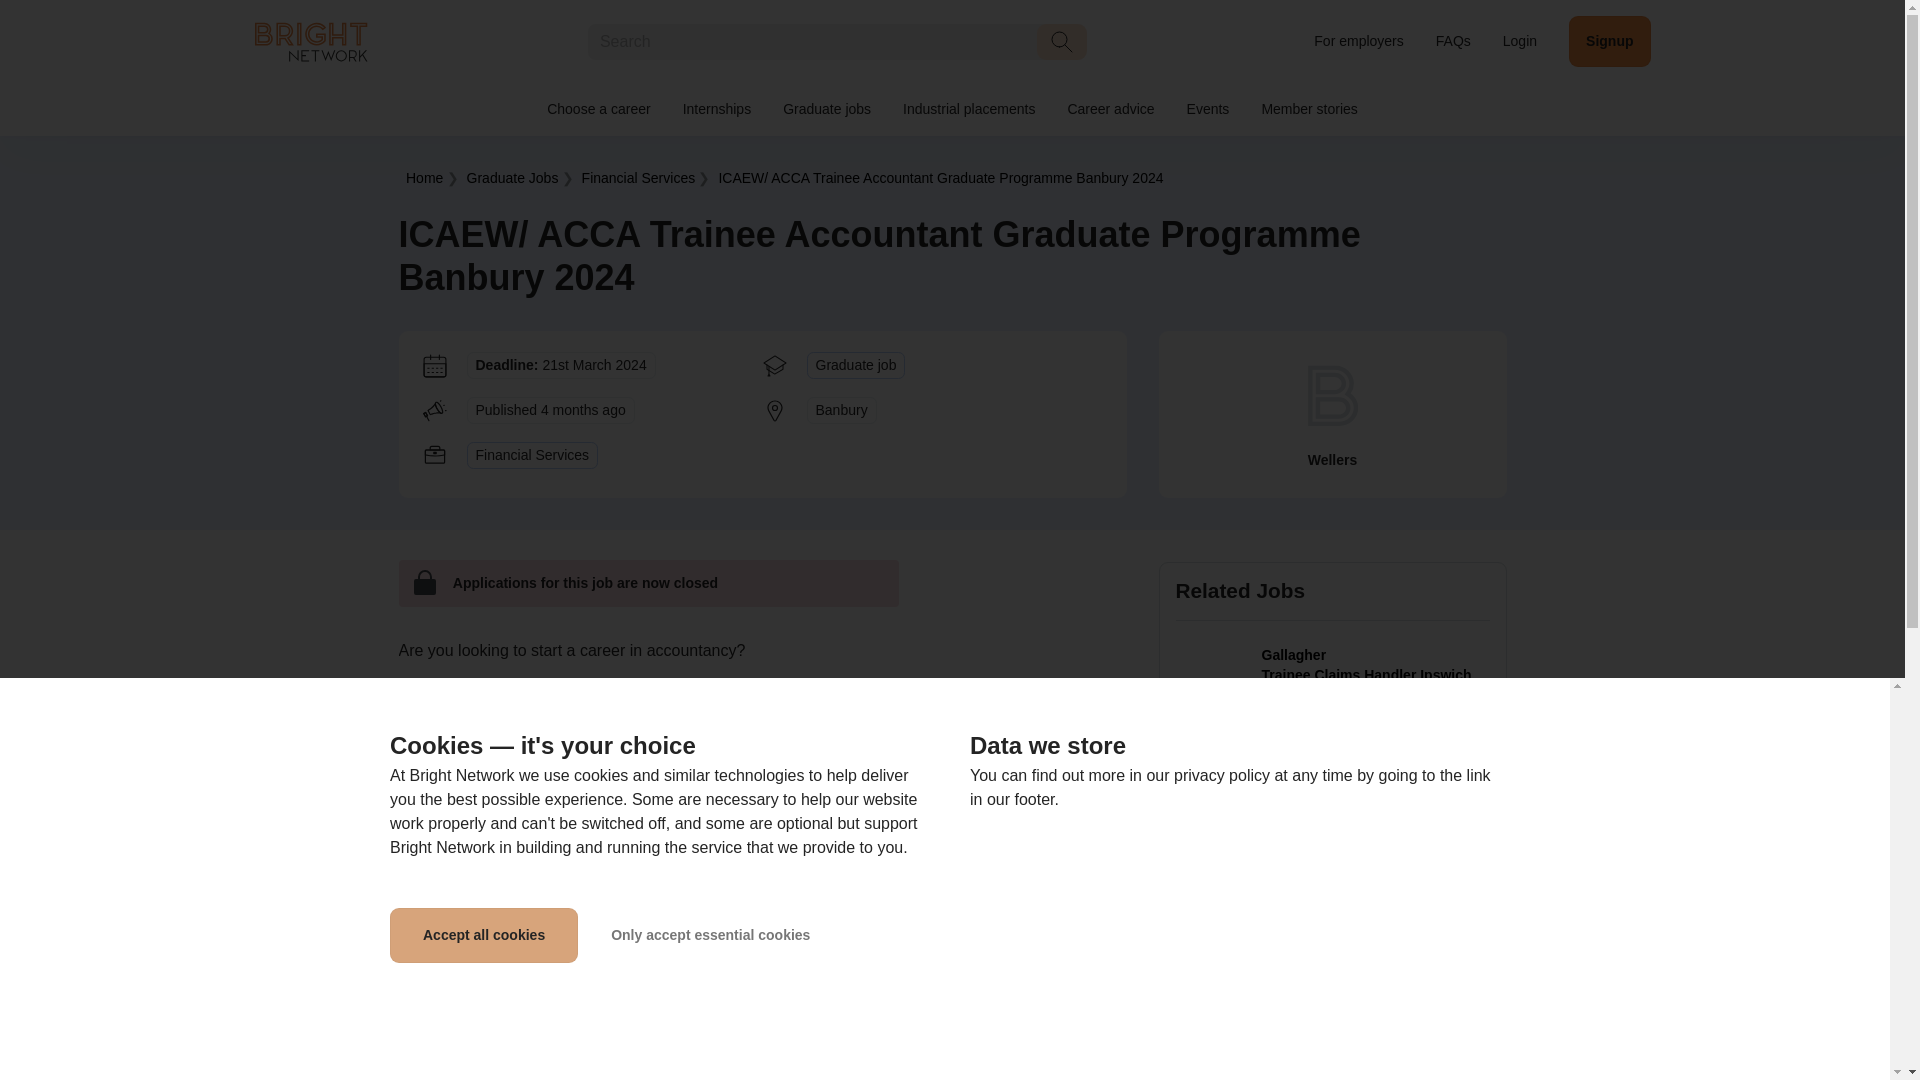 The width and height of the screenshot is (1920, 1080). Describe the element at coordinates (826, 110) in the screenshot. I see `Graduate jobs` at that location.